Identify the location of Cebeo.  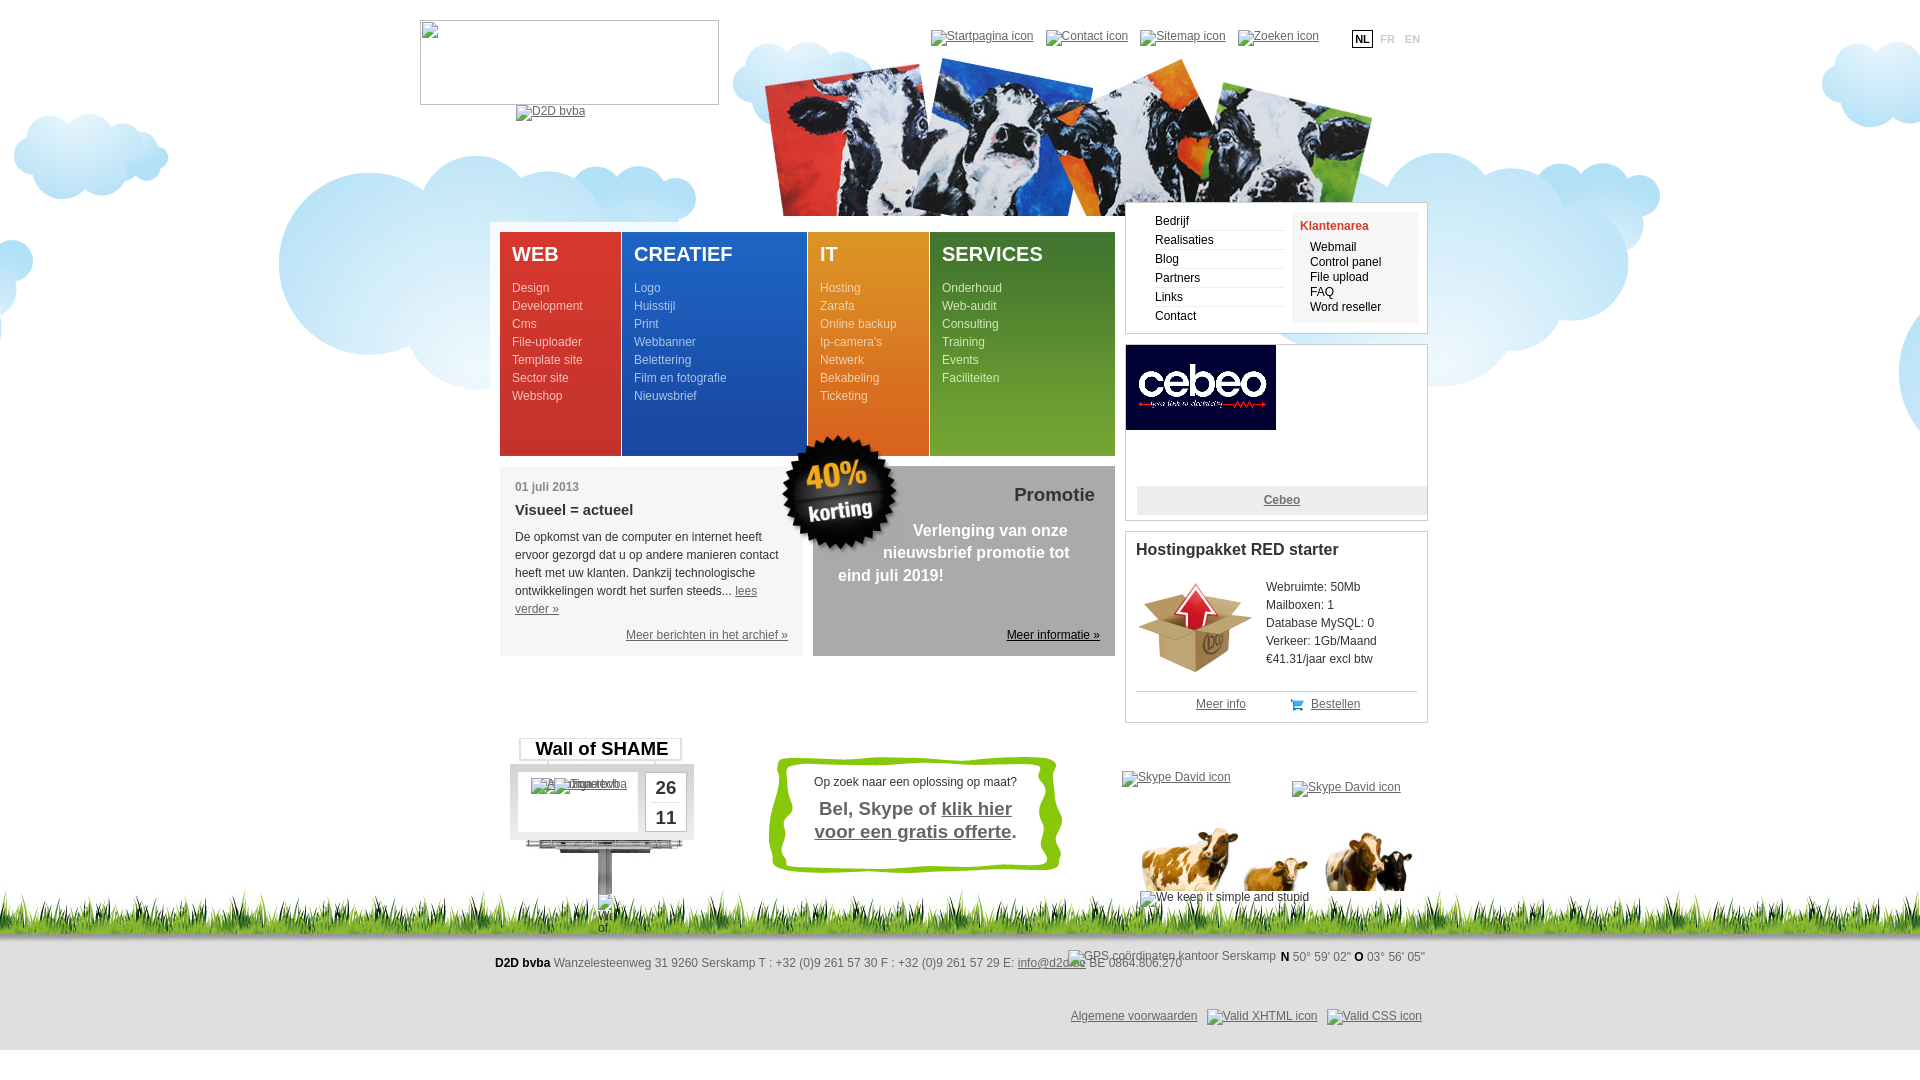
(1282, 500).